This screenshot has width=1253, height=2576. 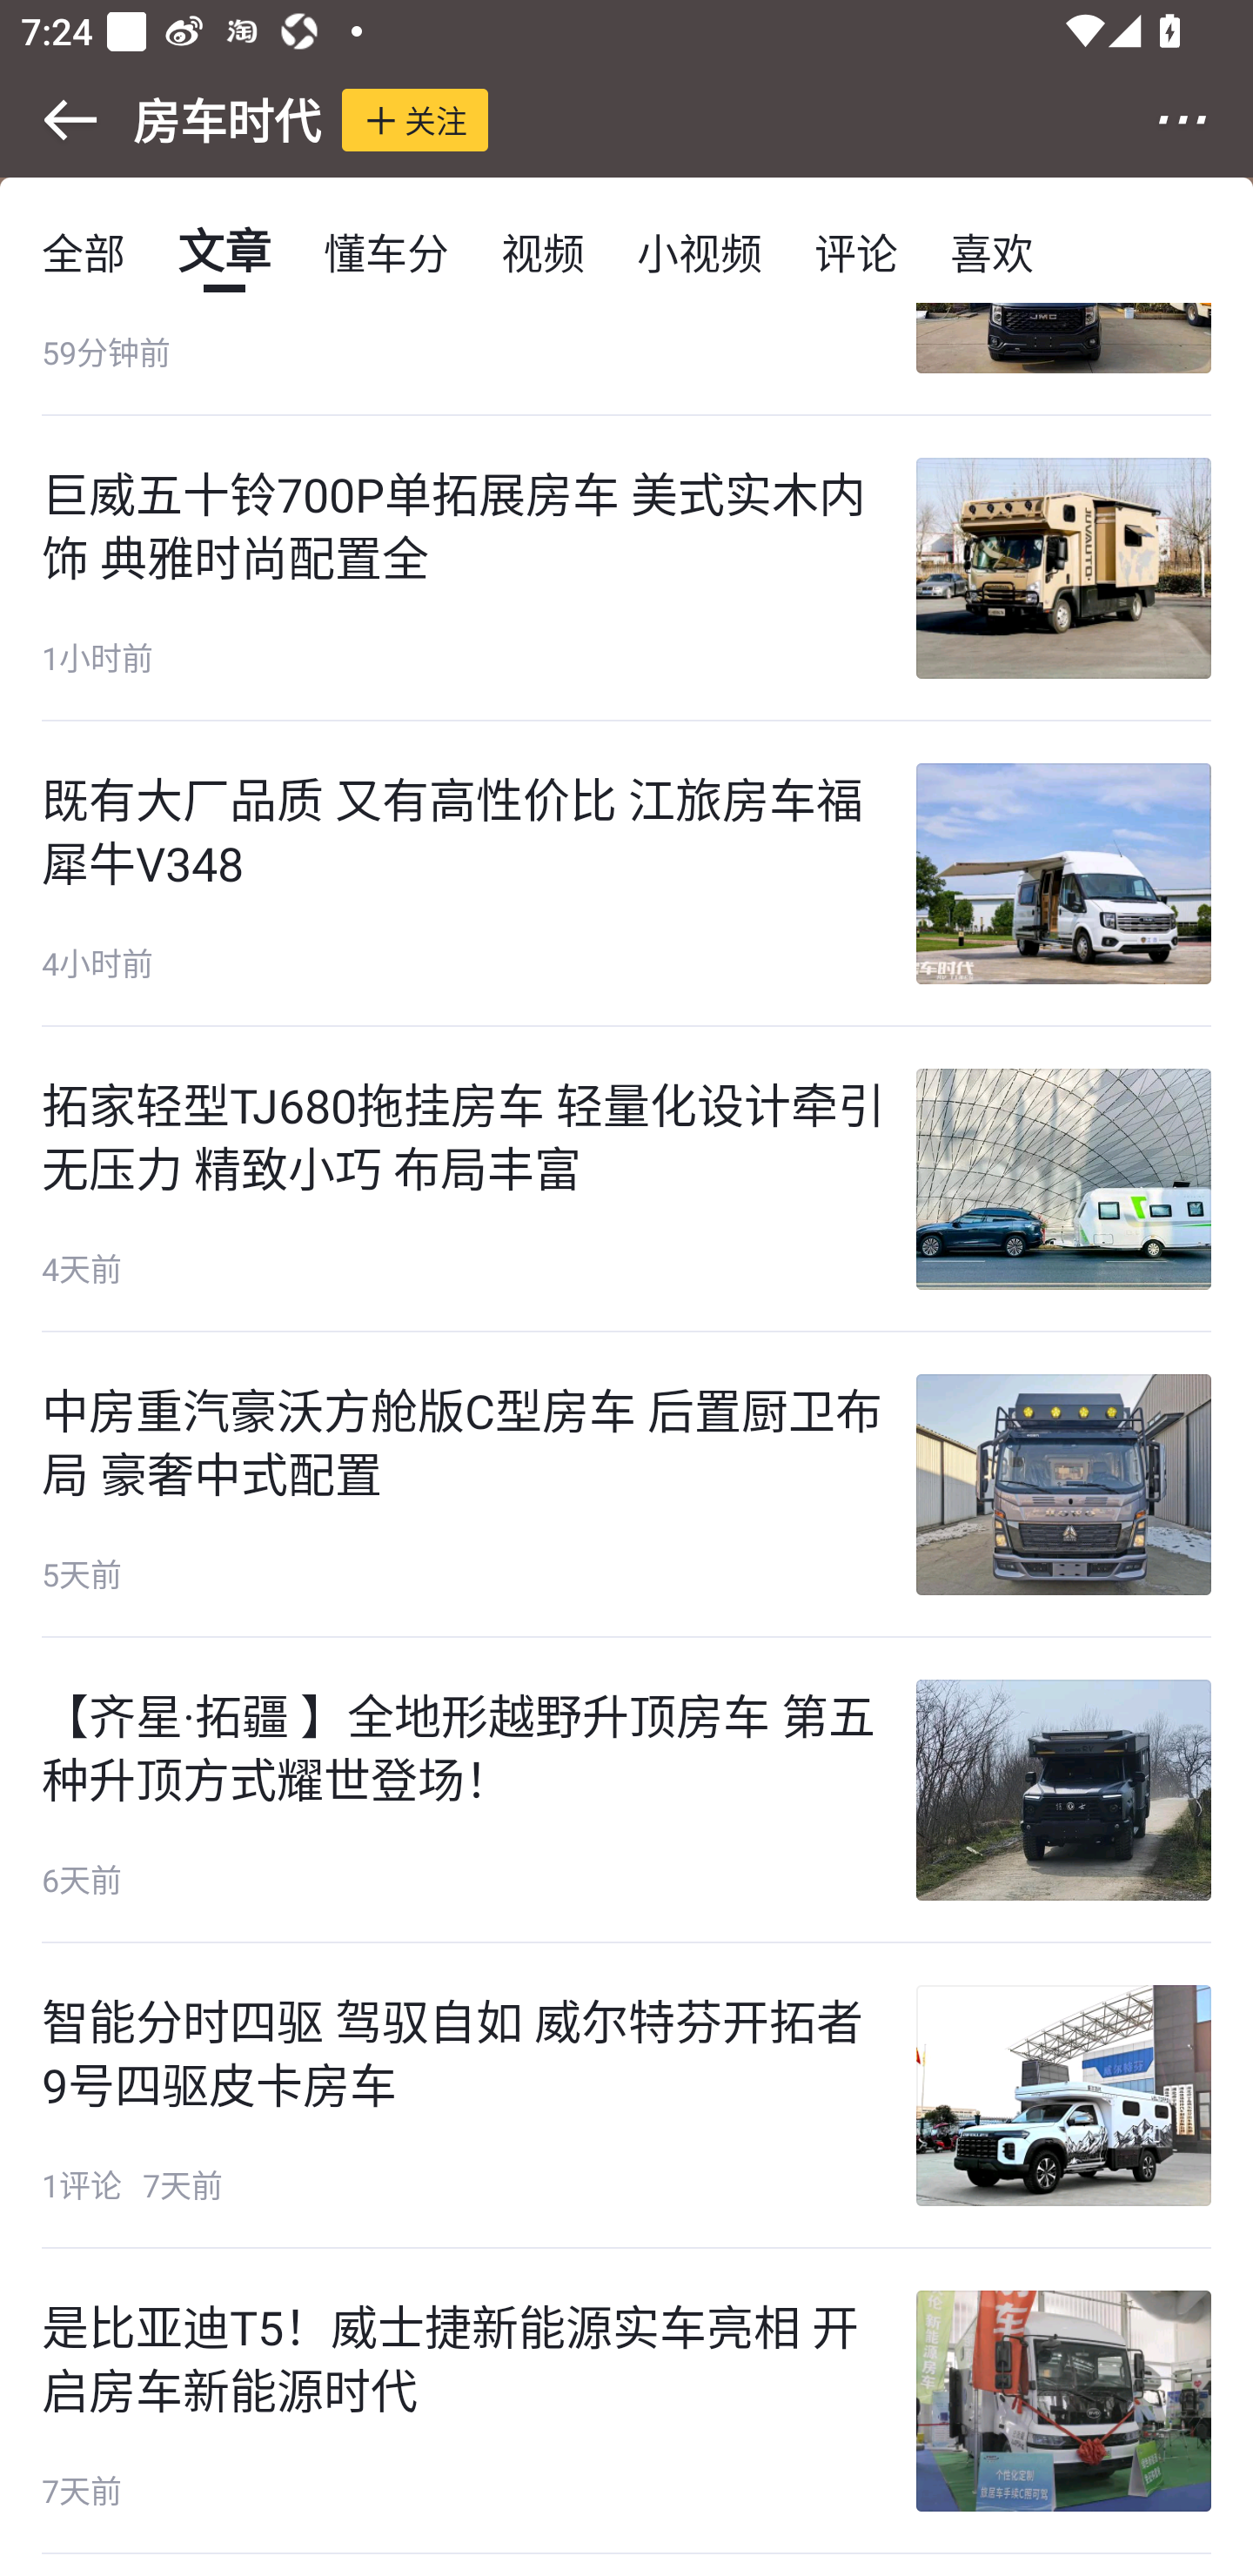 What do you see at coordinates (626, 1789) in the screenshot?
I see `【齐星·拓疆 】全地形越野升顶房车 第五种升顶方式耀世登场！ 6天前` at bounding box center [626, 1789].